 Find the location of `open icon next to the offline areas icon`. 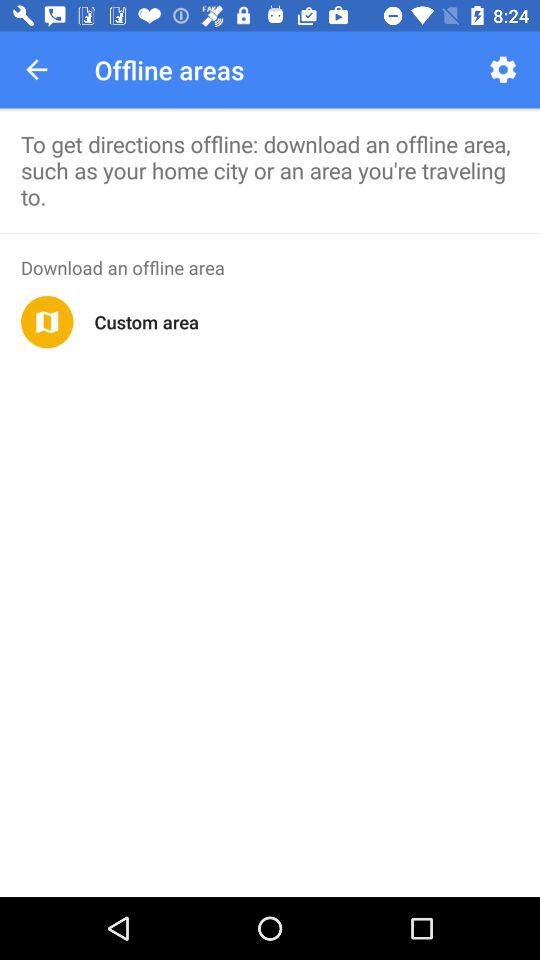

open icon next to the offline areas icon is located at coordinates (502, 70).